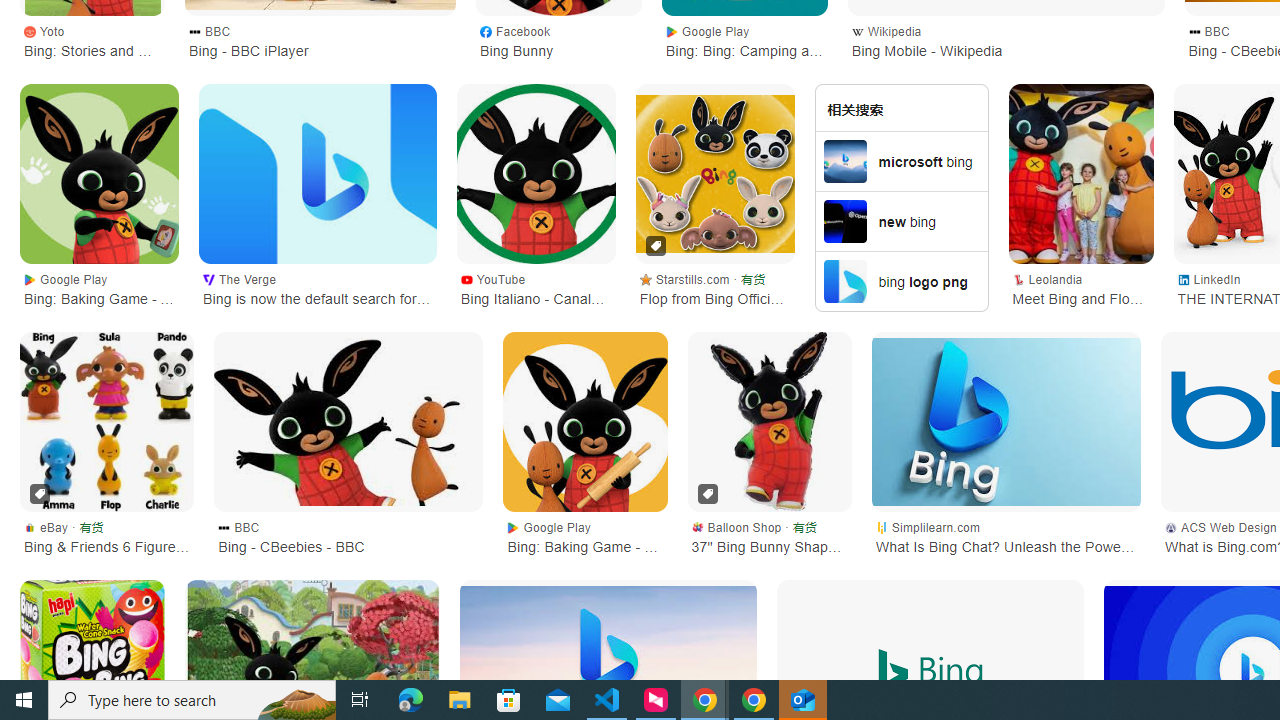 This screenshot has height=720, width=1280. Describe the element at coordinates (902, 160) in the screenshot. I see `microsoft bing` at that location.